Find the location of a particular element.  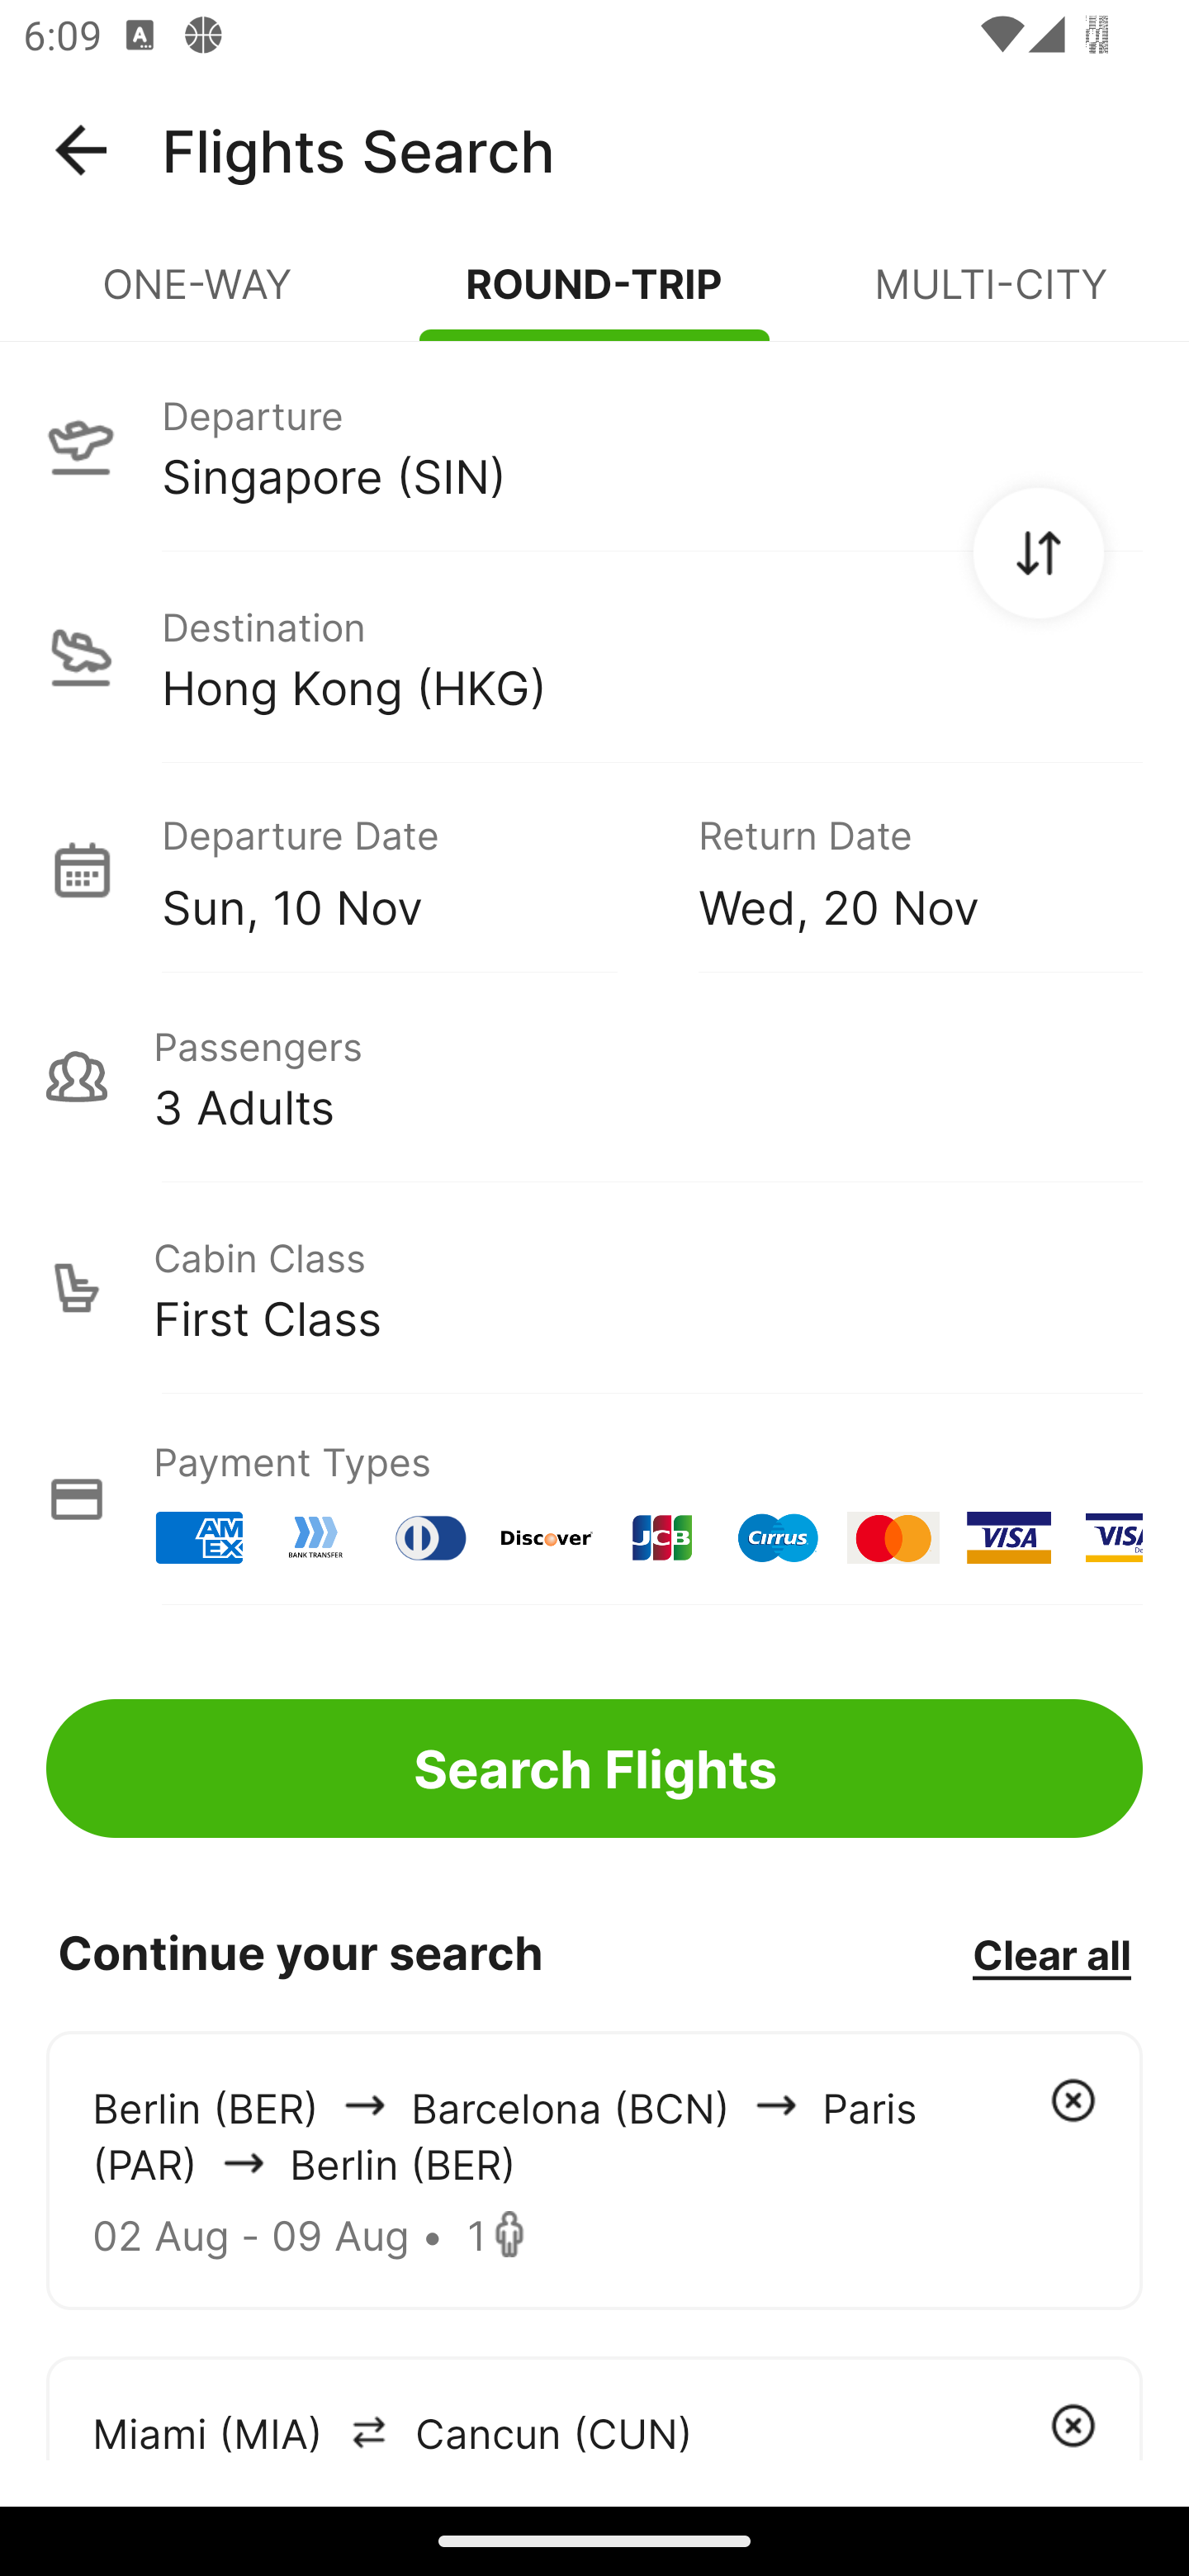

MULTI-CITY is located at coordinates (991, 297).